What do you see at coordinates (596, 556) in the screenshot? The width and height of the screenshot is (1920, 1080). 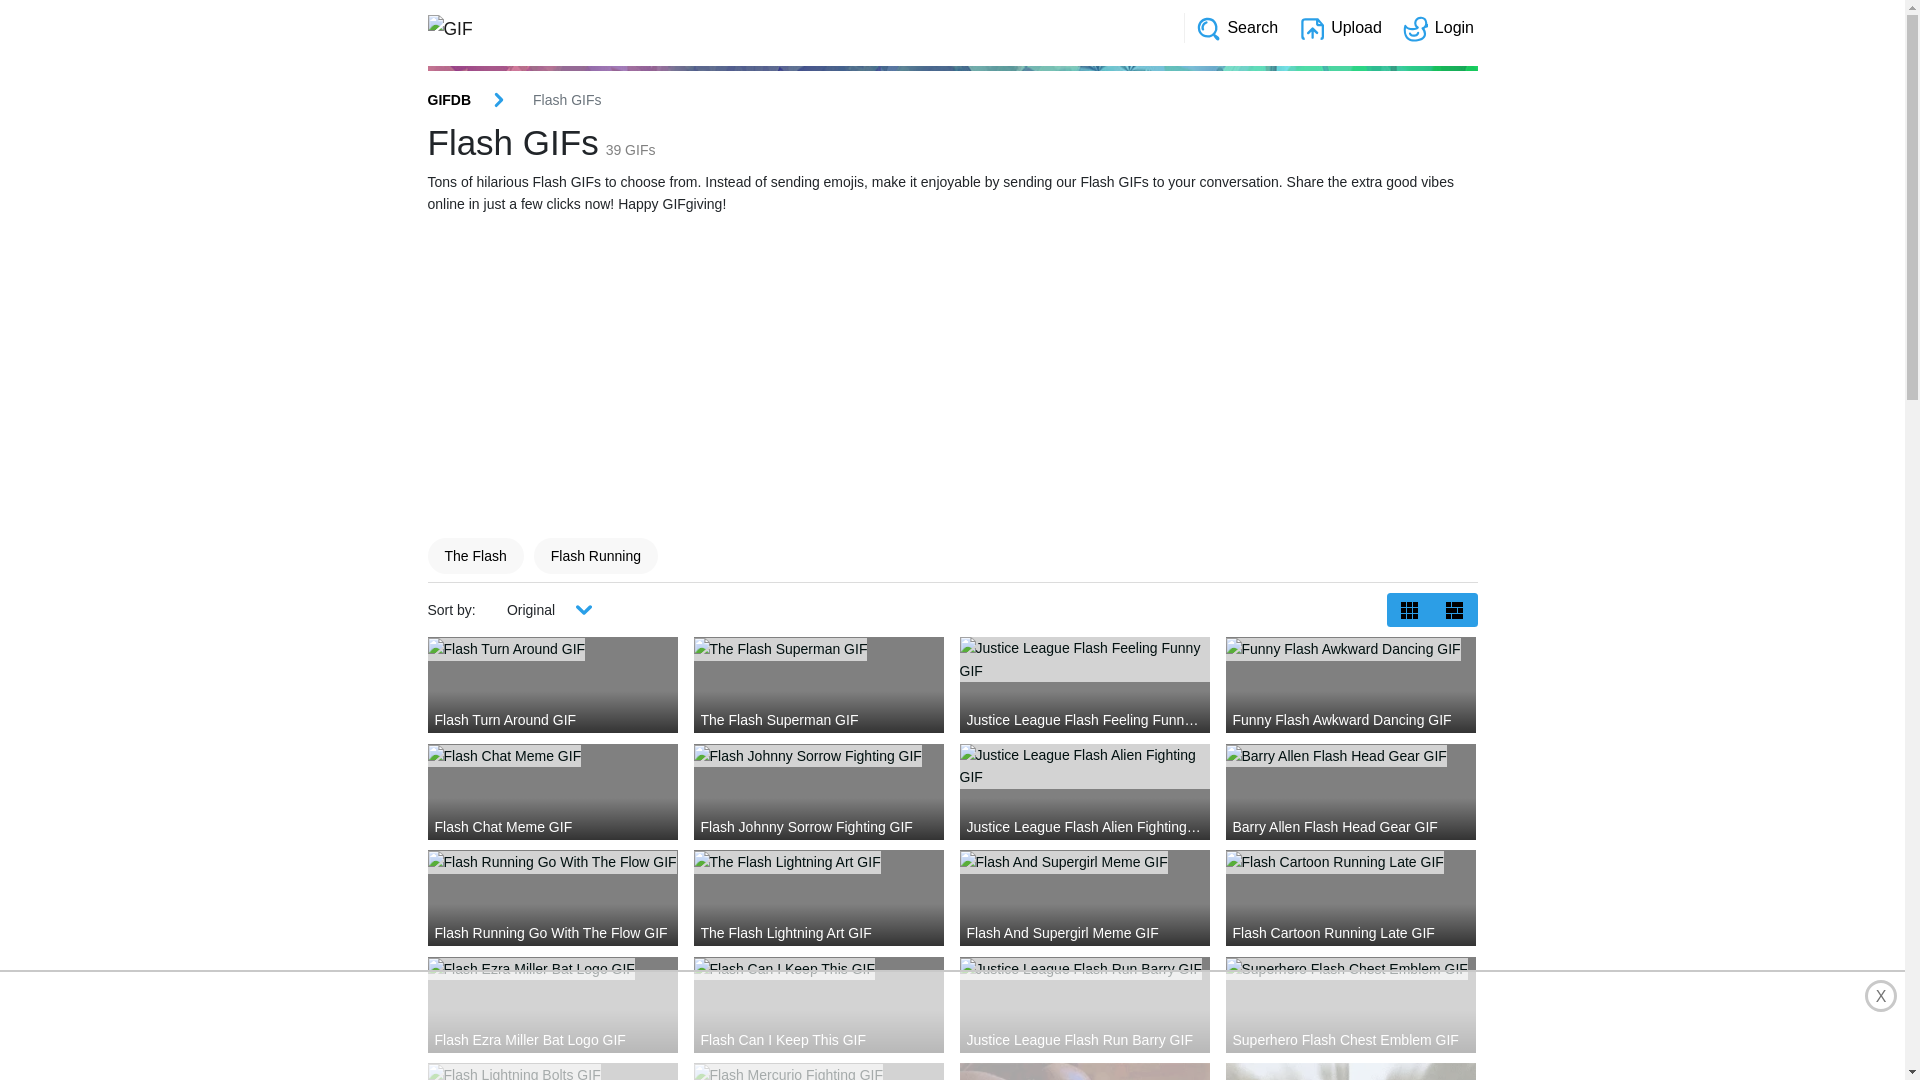 I see `Flash Running` at bounding box center [596, 556].